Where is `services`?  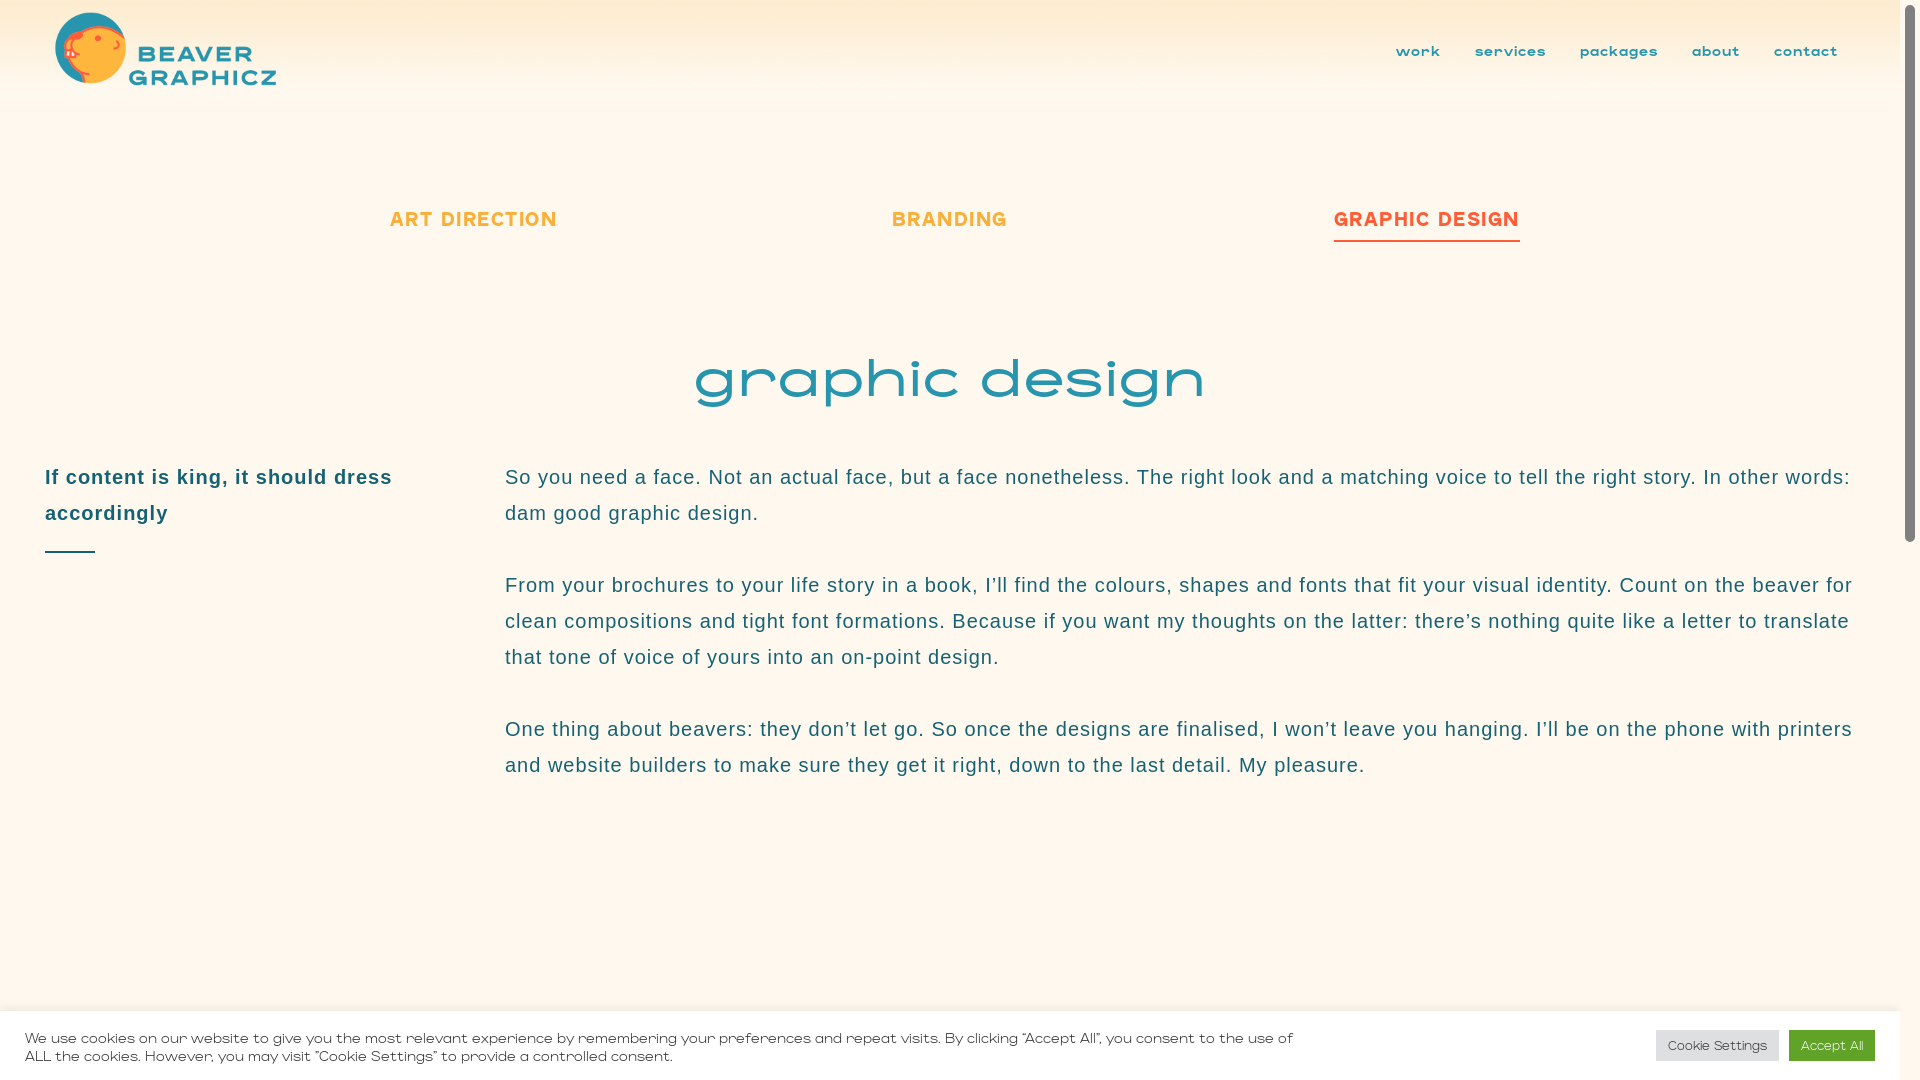
services is located at coordinates (1510, 50).